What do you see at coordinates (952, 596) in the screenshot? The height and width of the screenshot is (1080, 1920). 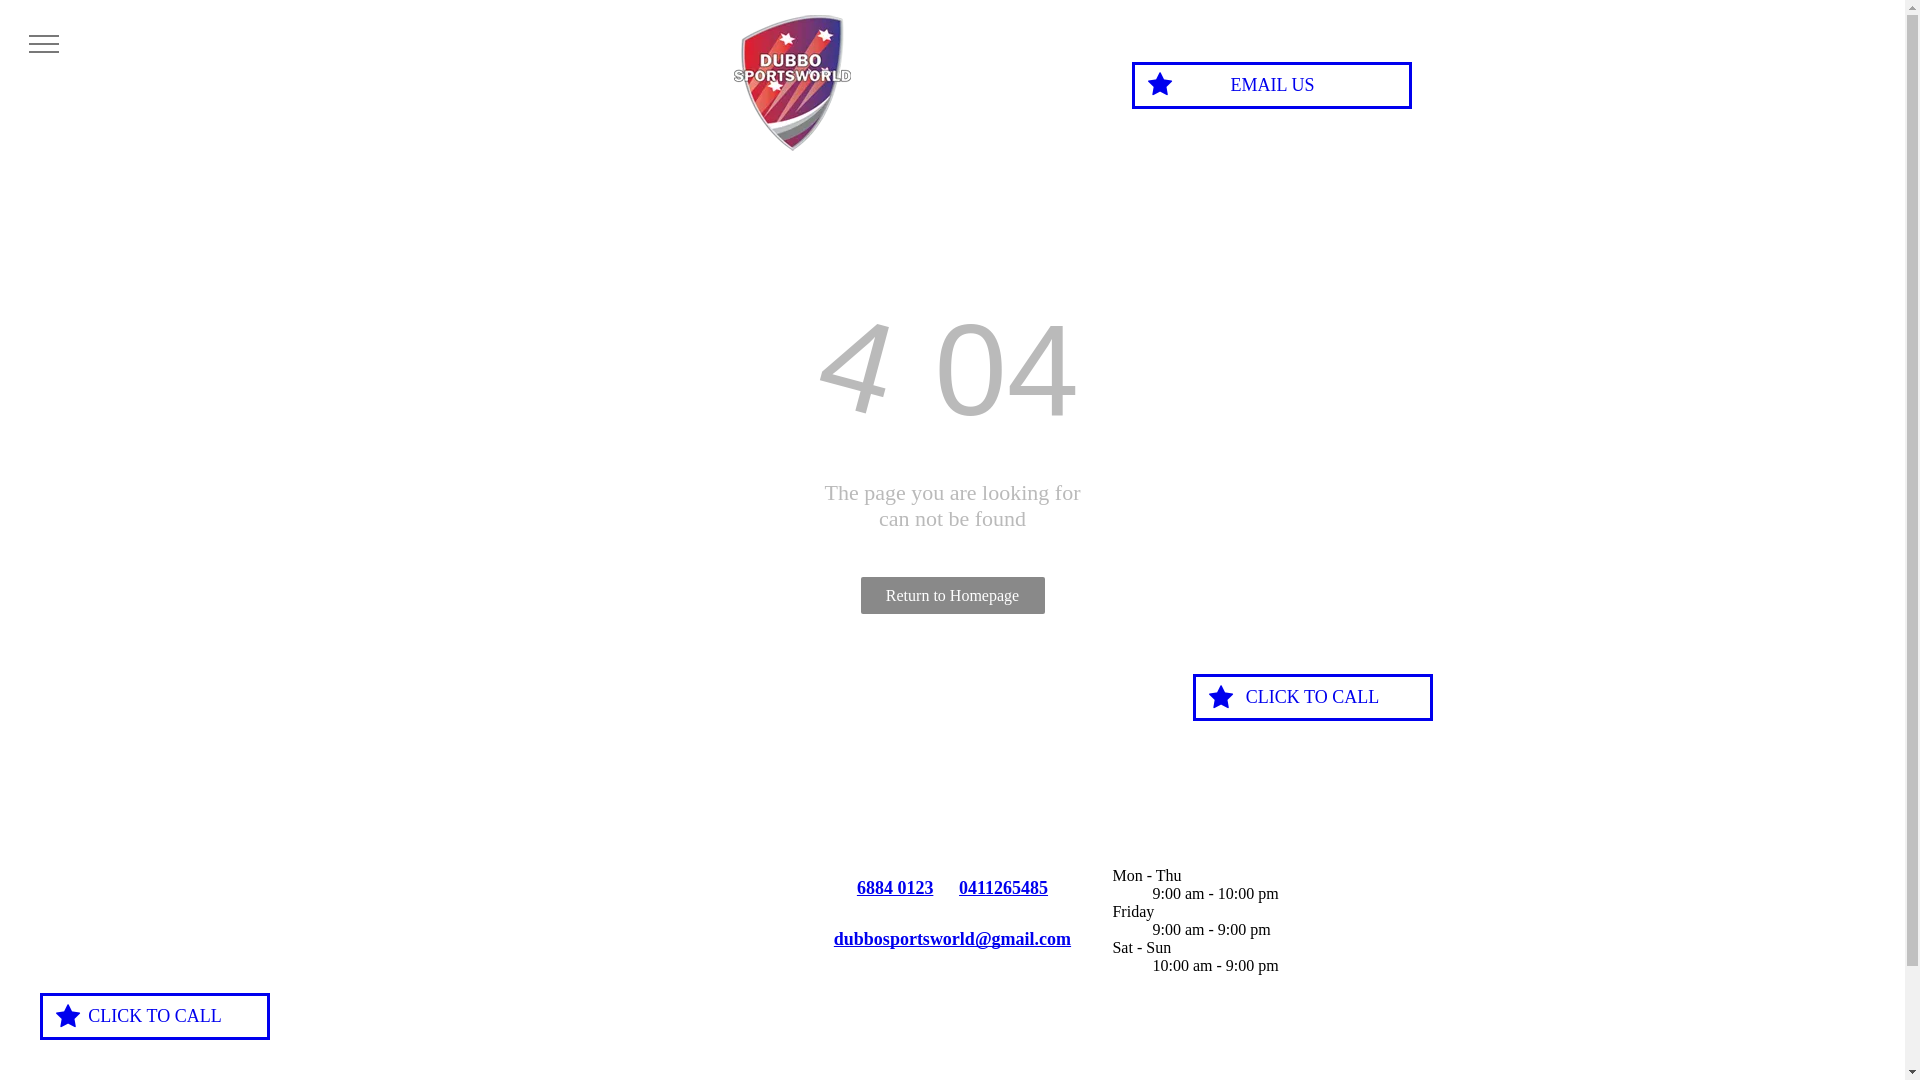 I see `Return to Homepage` at bounding box center [952, 596].